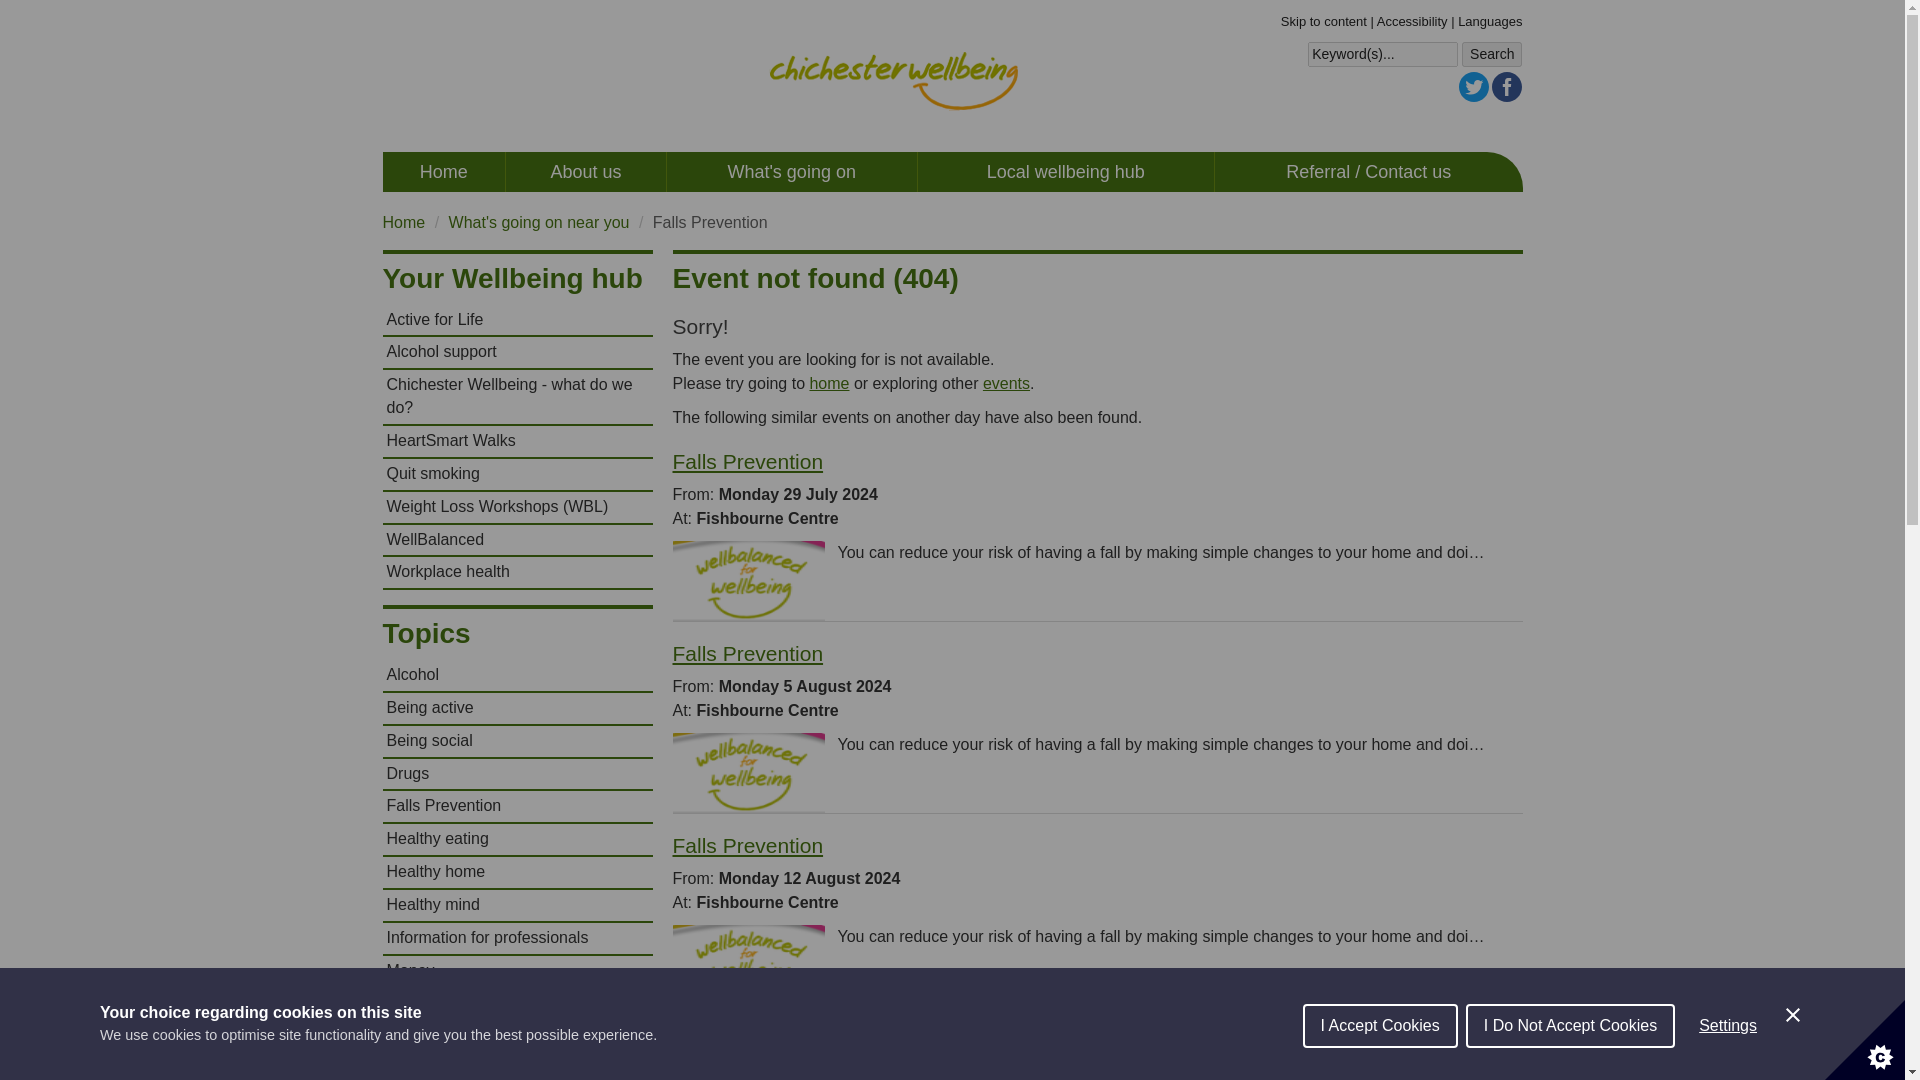 The height and width of the screenshot is (1080, 1920). I want to click on Skip to content, so click(1324, 22).